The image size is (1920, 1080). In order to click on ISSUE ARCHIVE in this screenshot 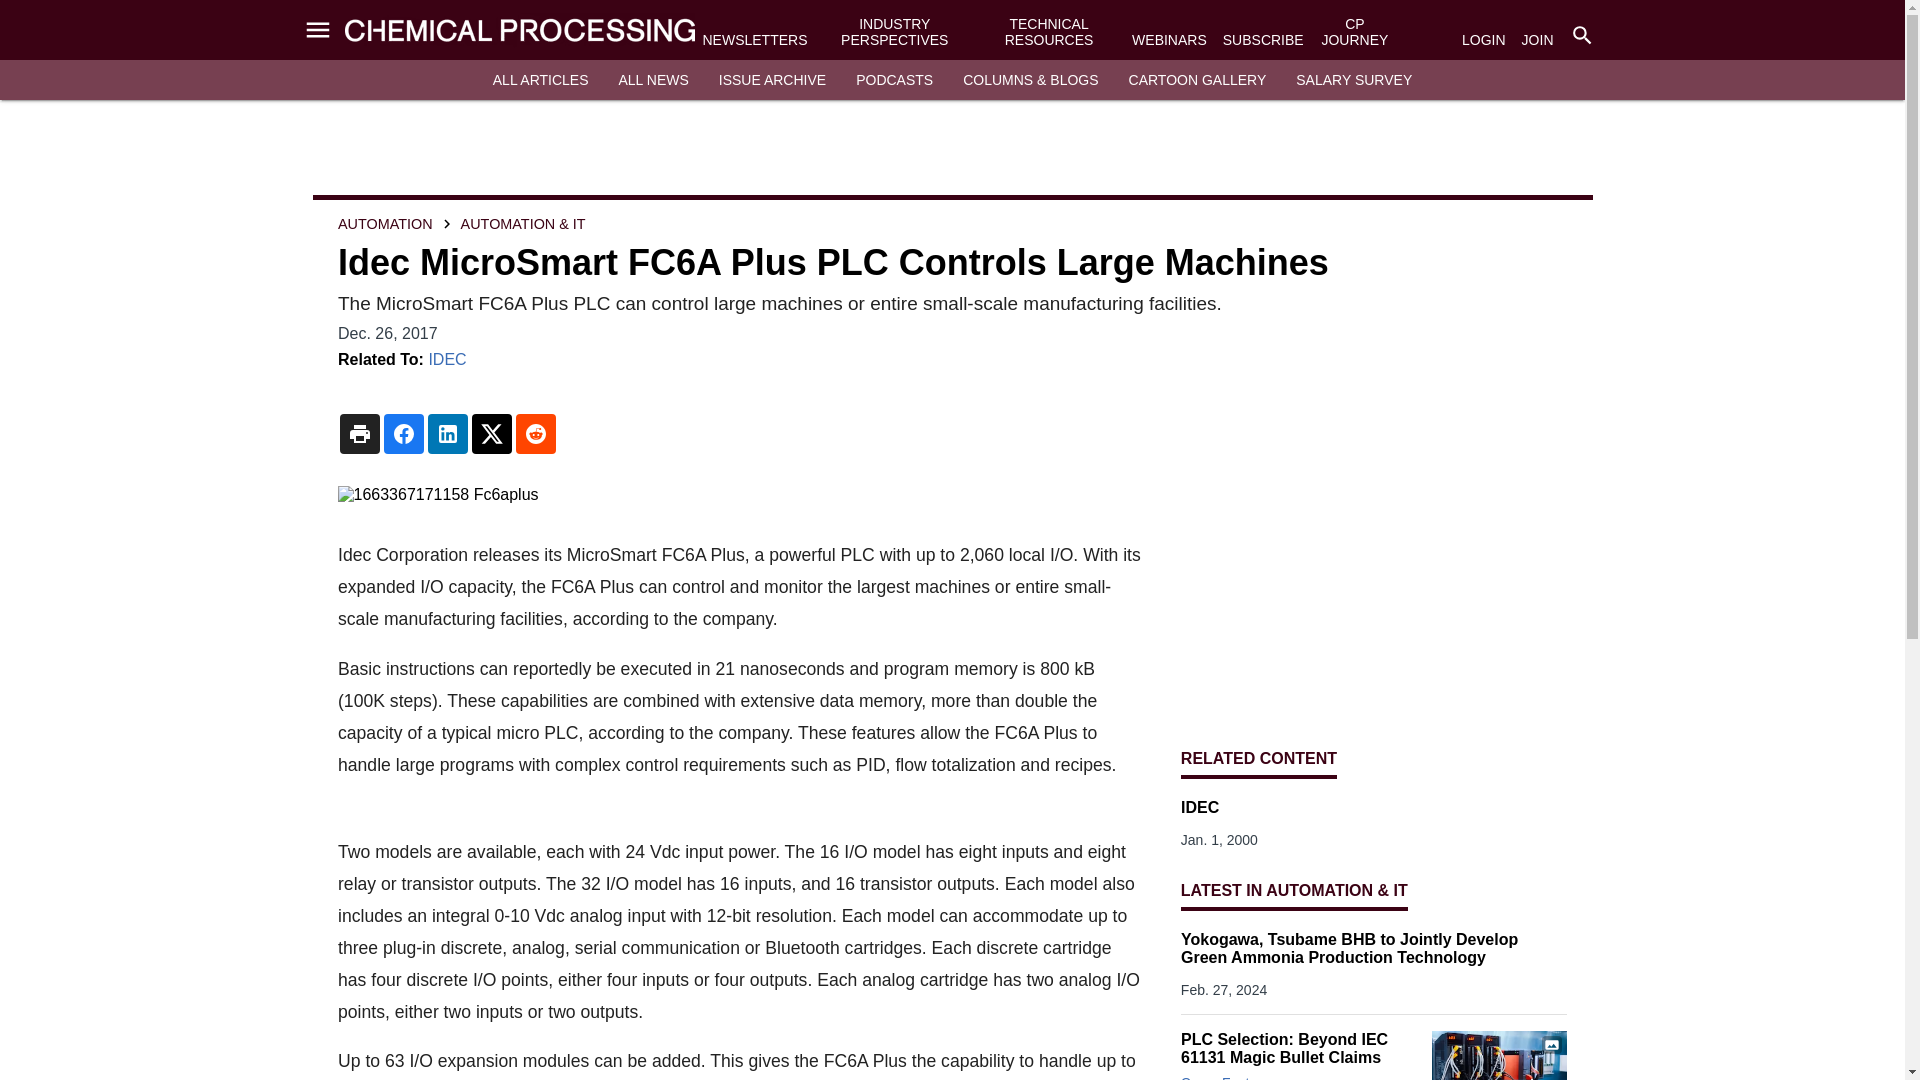, I will do `click(772, 80)`.